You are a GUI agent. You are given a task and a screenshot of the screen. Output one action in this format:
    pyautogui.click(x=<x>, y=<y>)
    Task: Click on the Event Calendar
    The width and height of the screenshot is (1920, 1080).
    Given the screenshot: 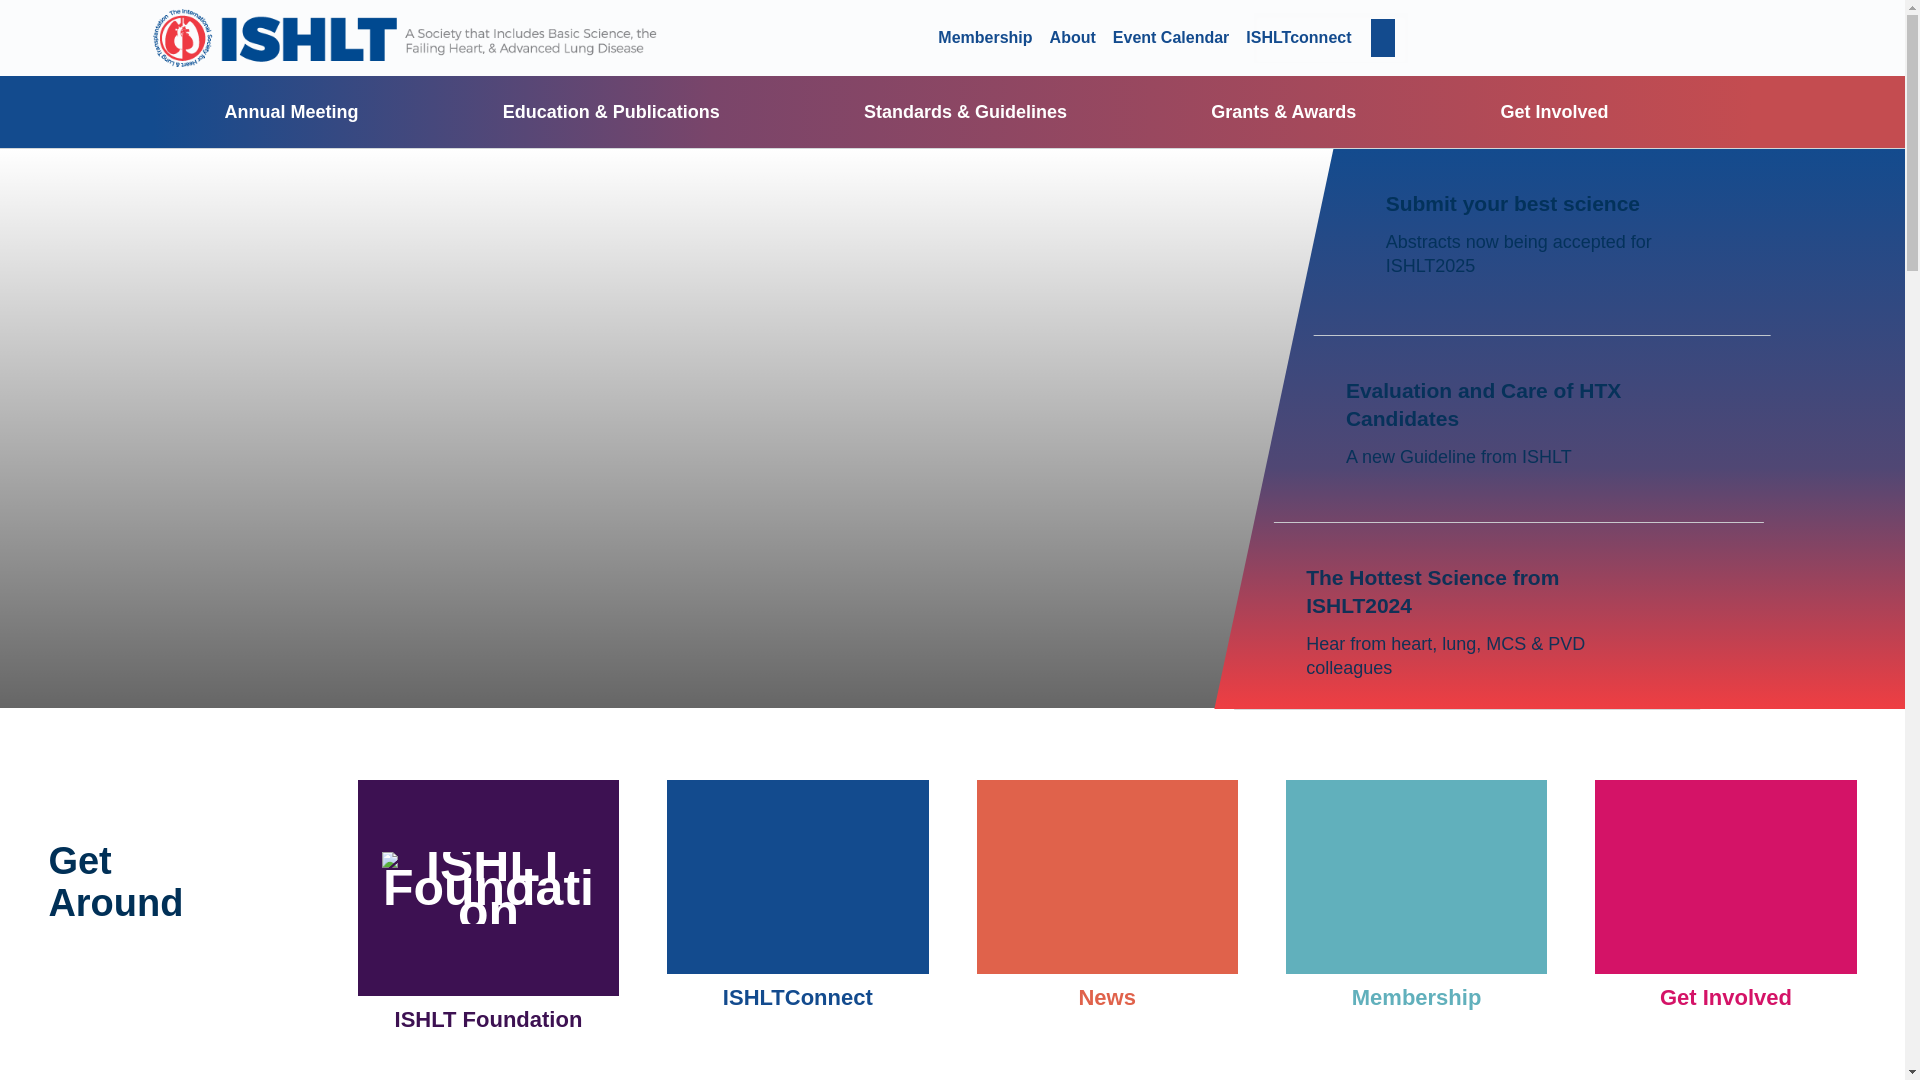 What is the action you would take?
    pyautogui.click(x=1170, y=38)
    